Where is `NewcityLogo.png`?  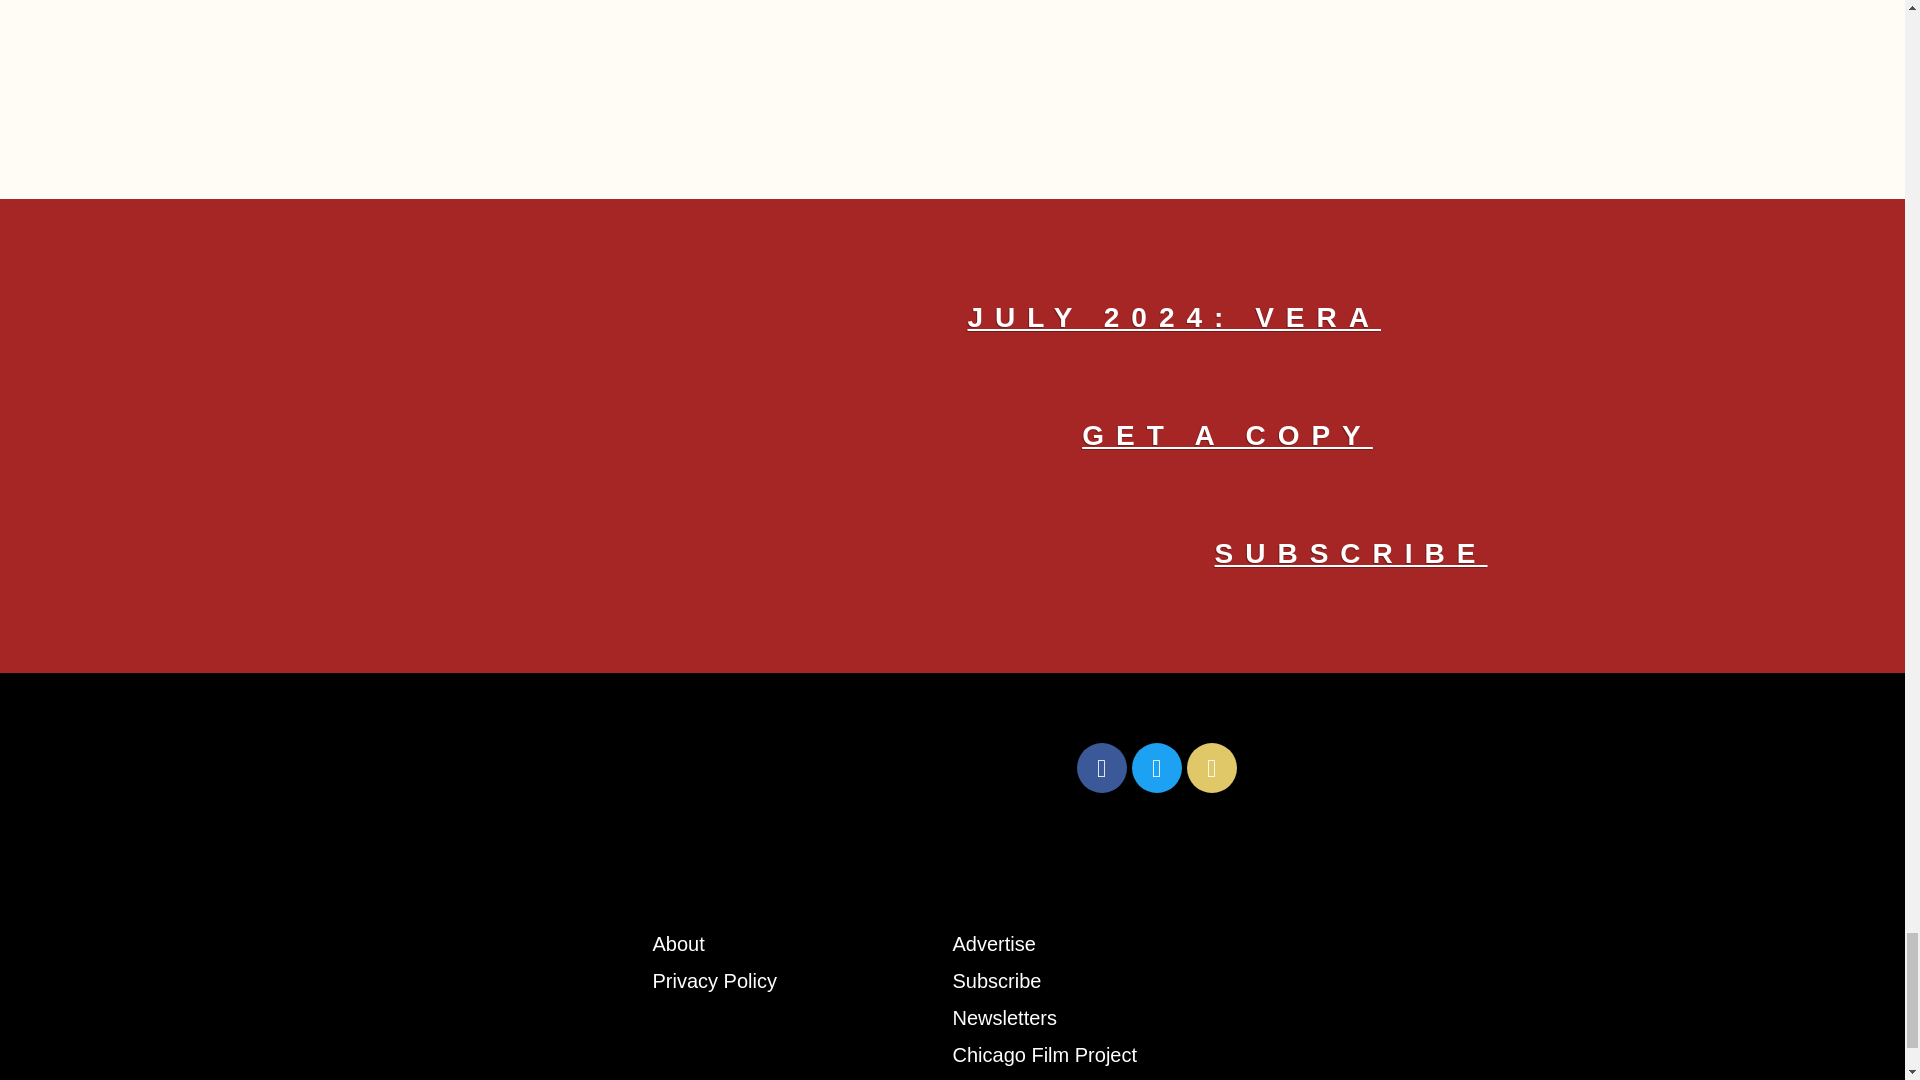
NewcityLogo.png is located at coordinates (724, 768).